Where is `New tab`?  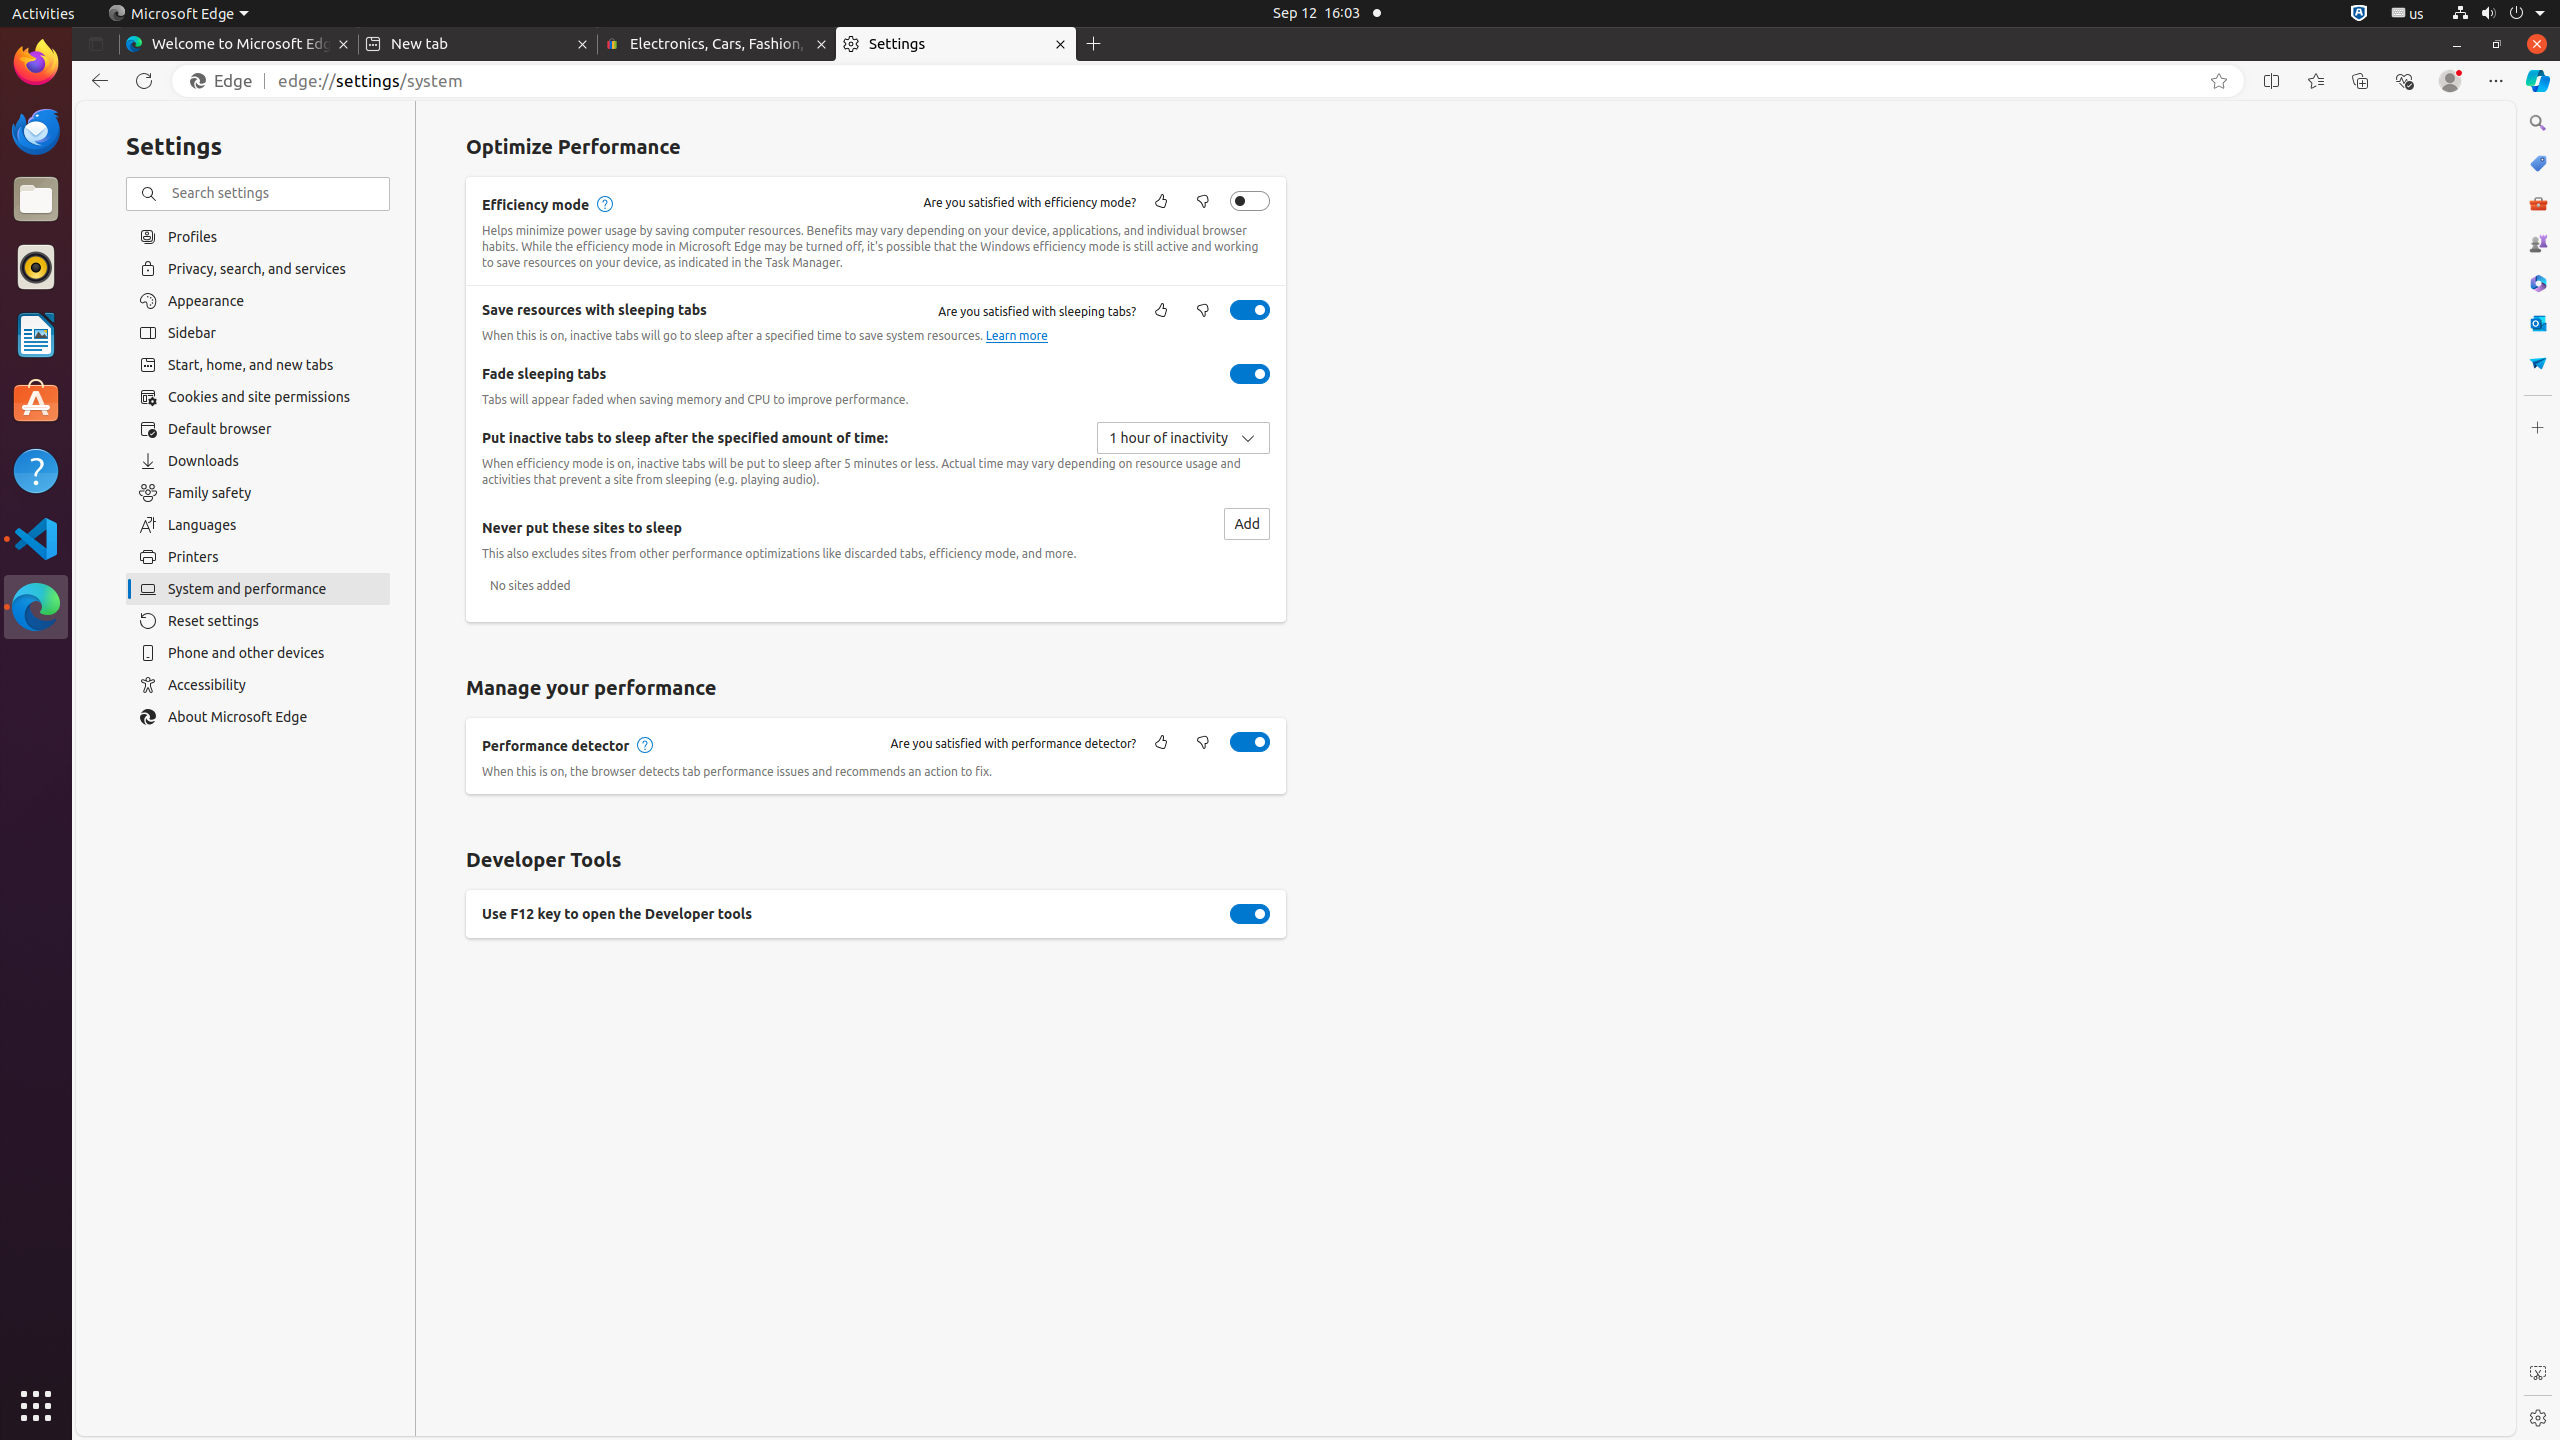 New tab is located at coordinates (478, 44).